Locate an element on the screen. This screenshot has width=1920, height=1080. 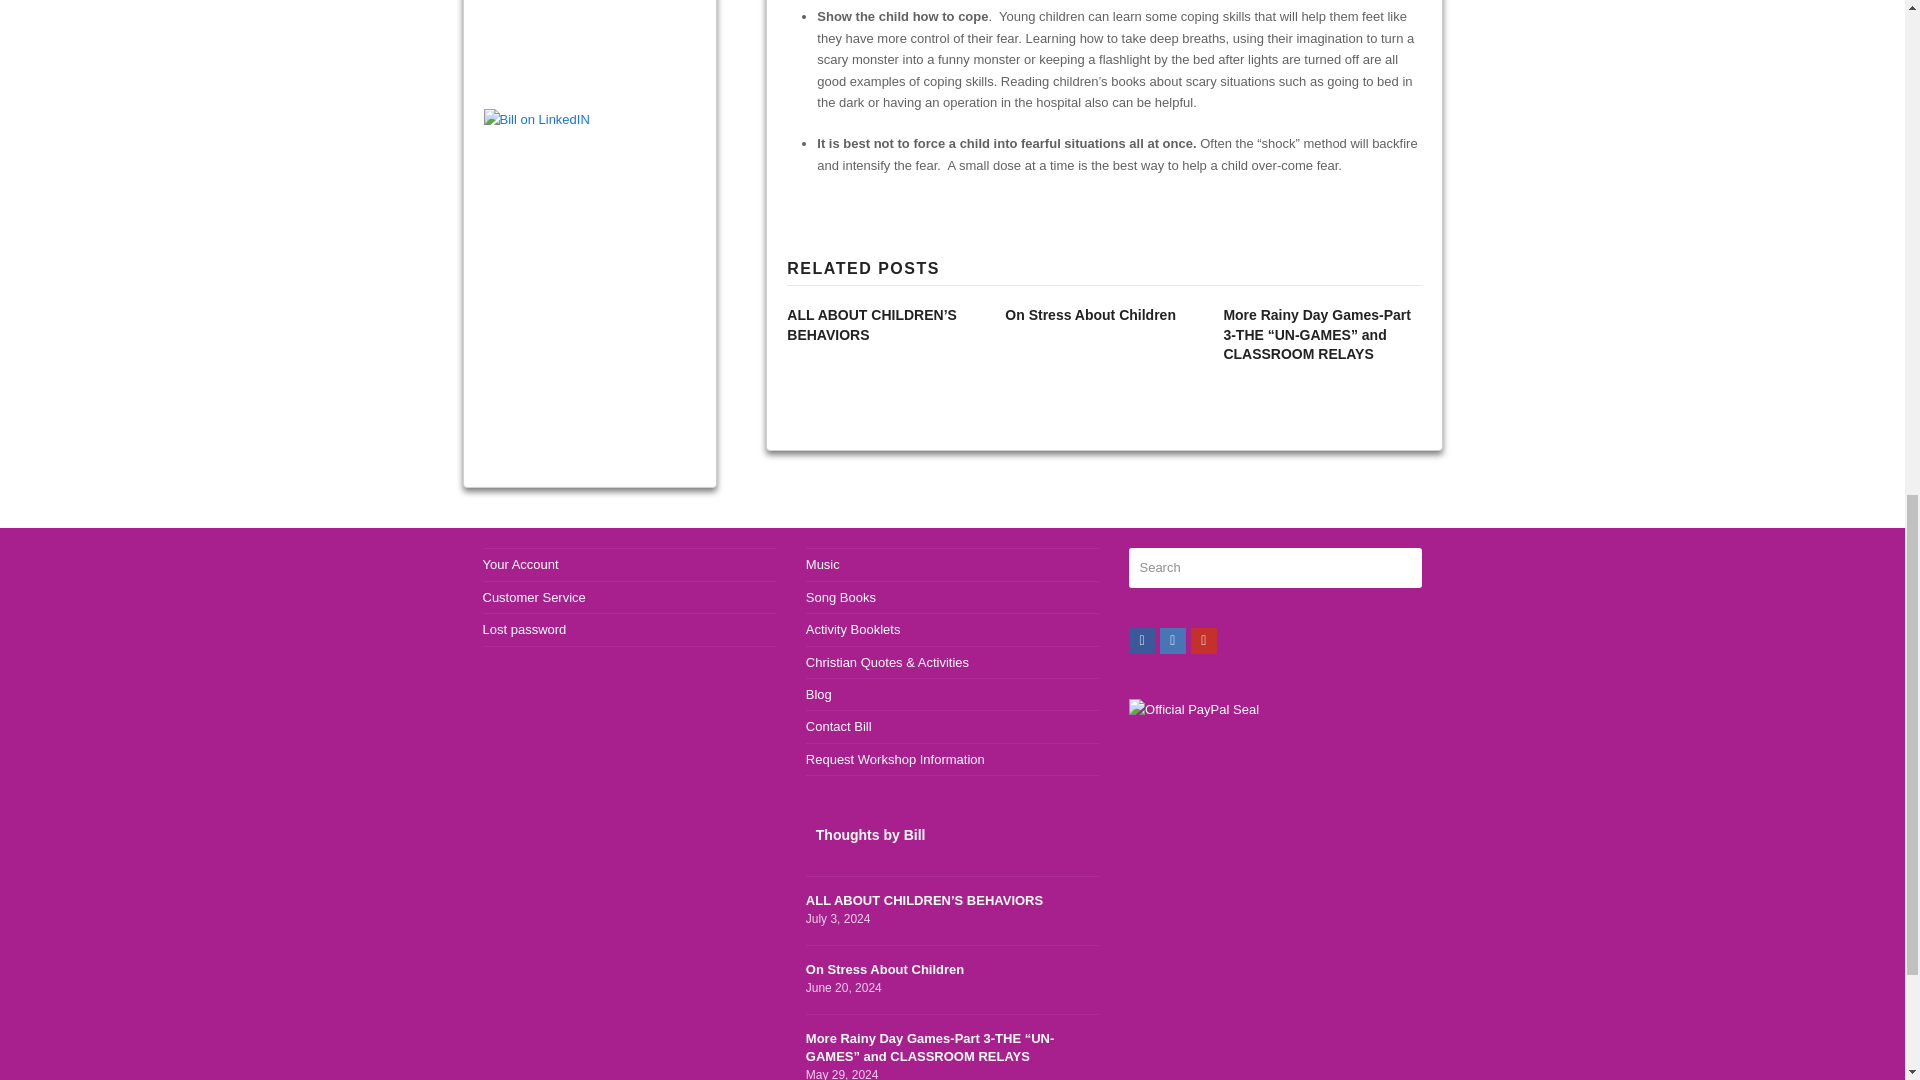
Request Workshop Information is located at coordinates (895, 758).